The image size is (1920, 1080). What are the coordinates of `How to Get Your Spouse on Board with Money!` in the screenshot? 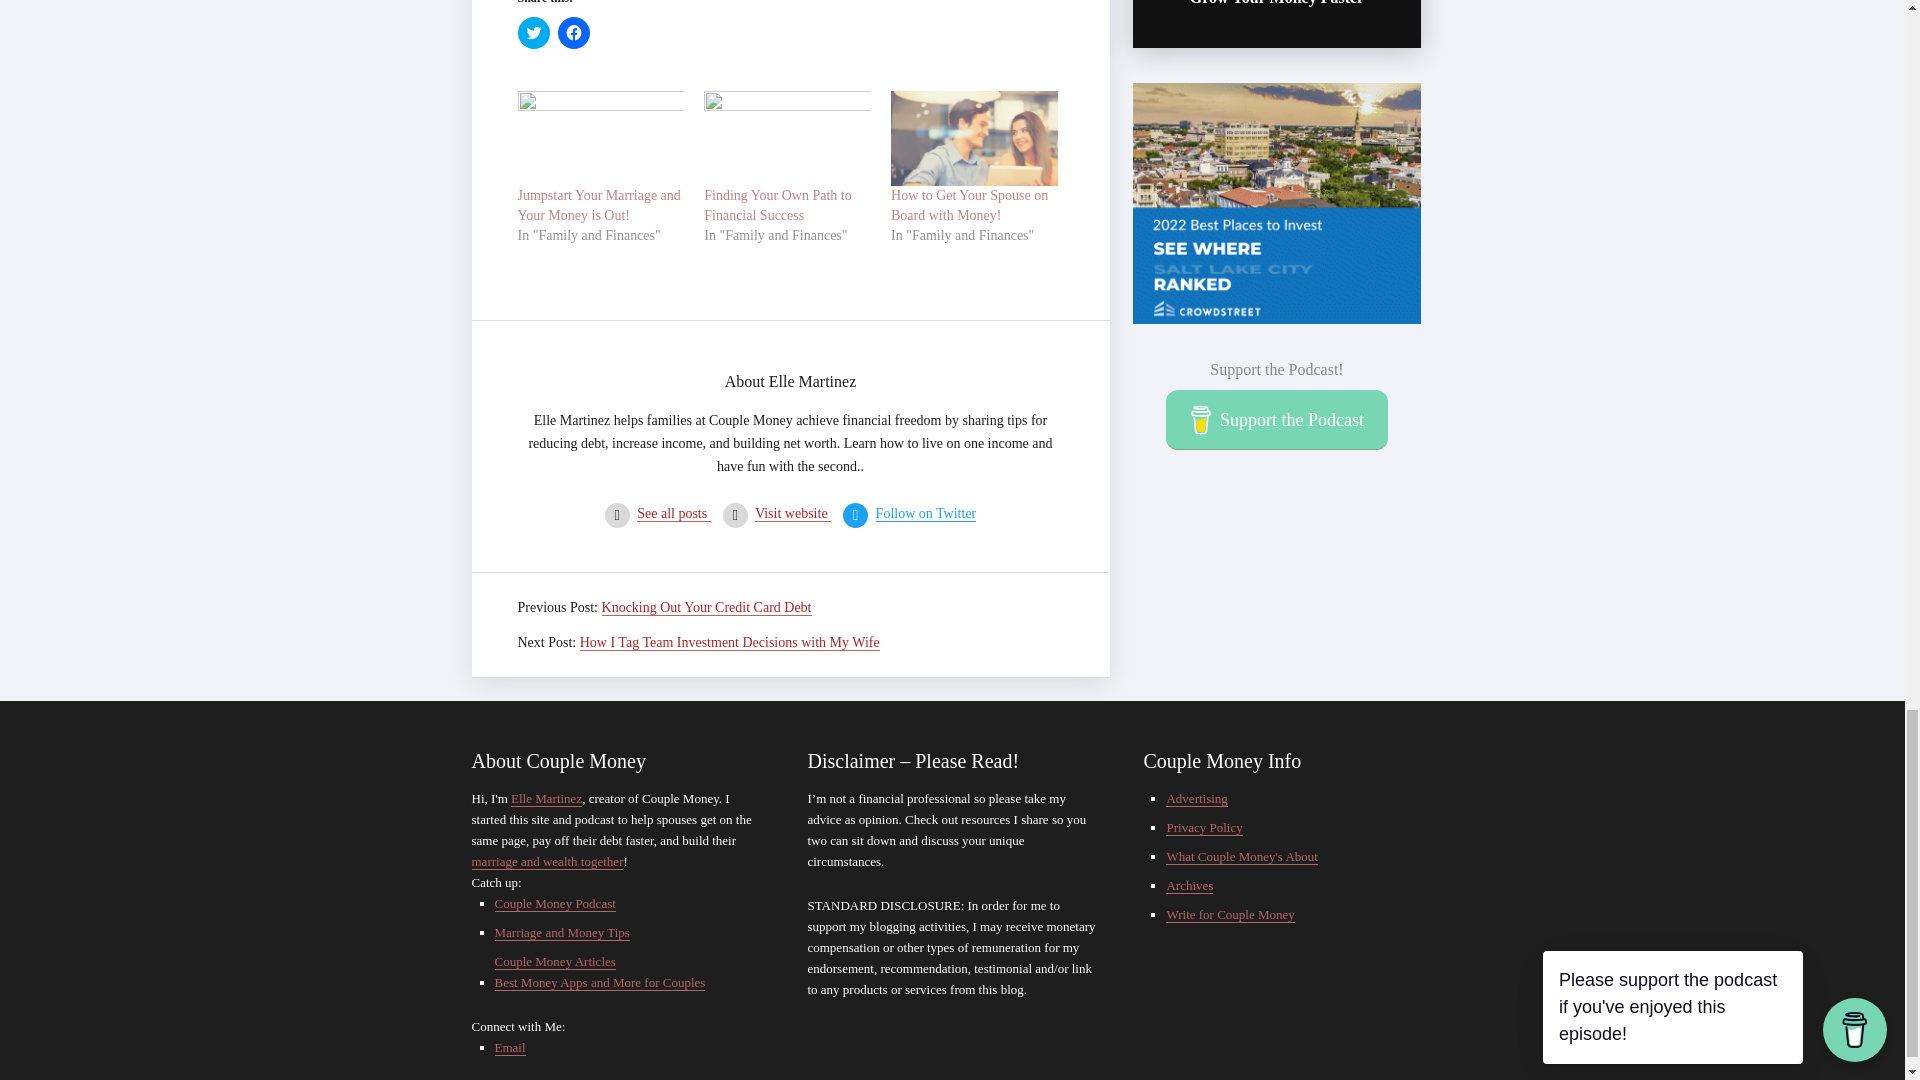 It's located at (974, 138).